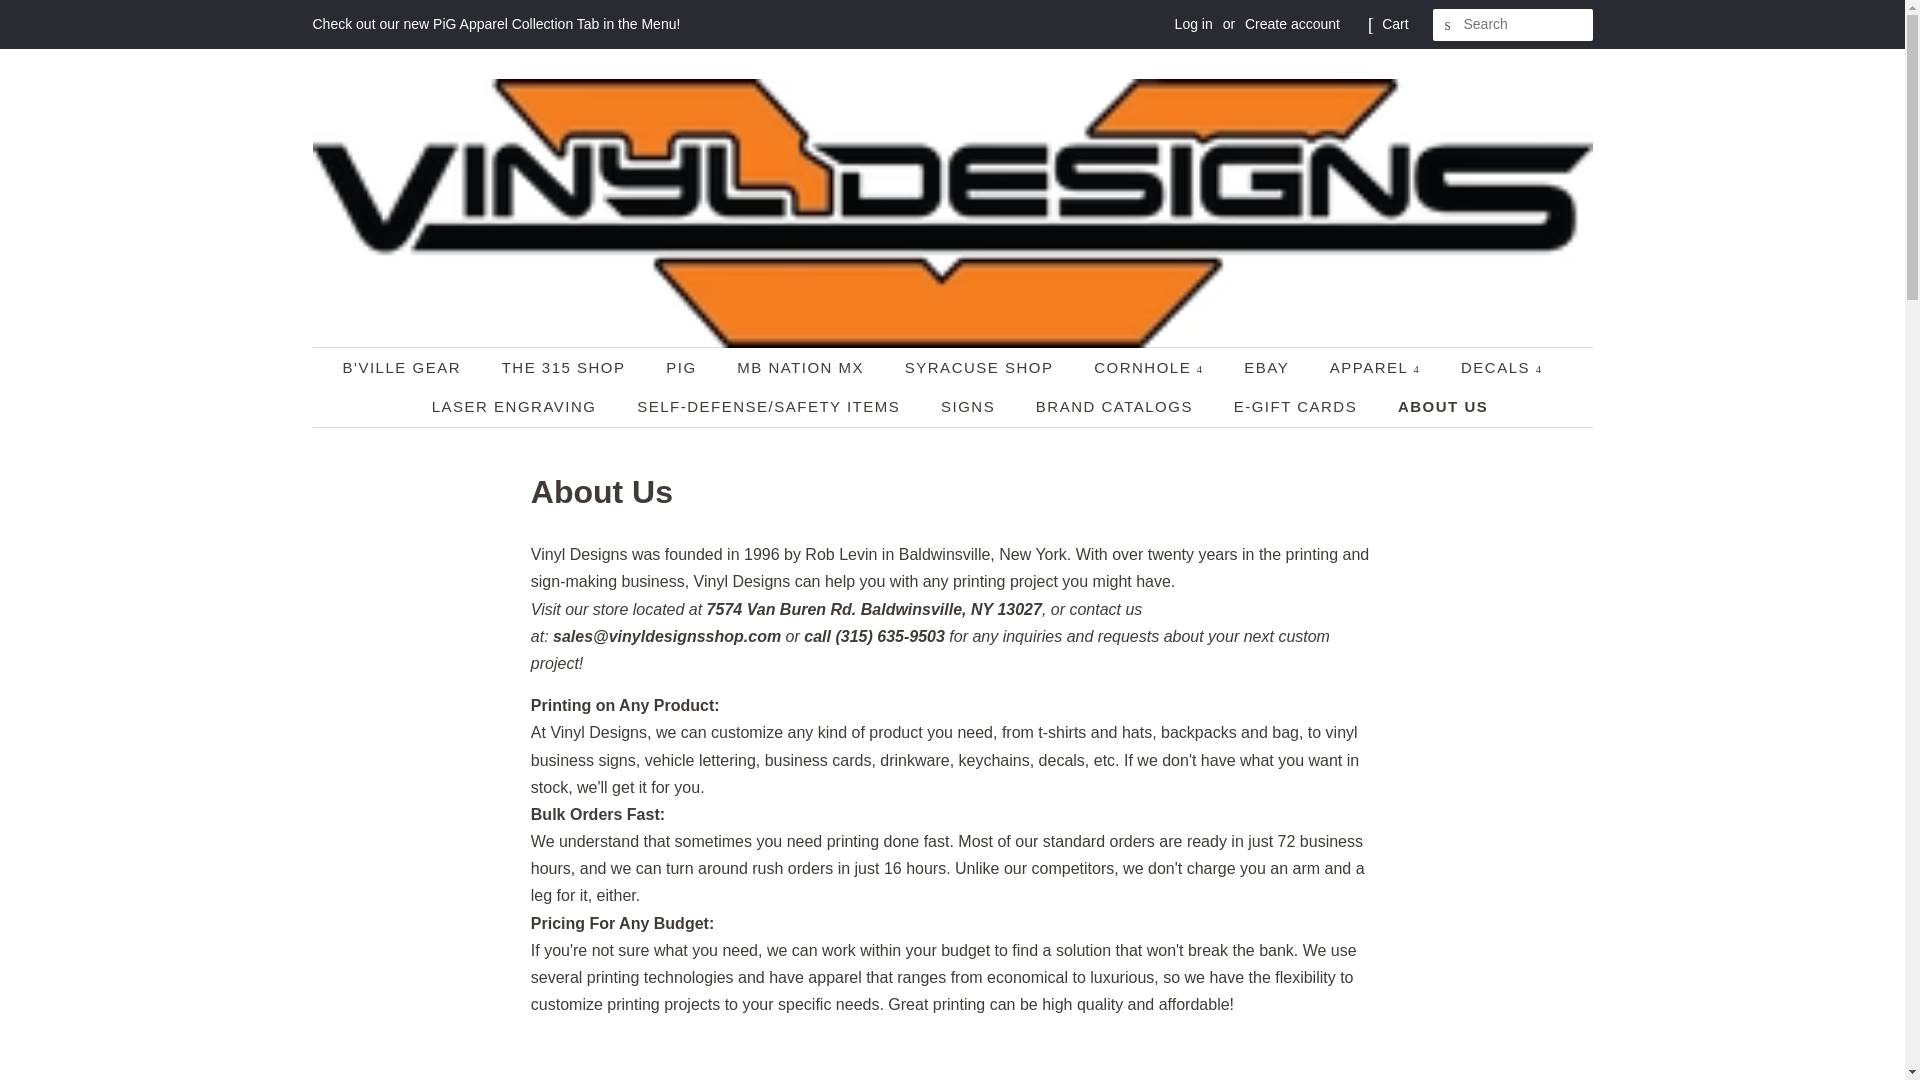 Image resolution: width=1920 pixels, height=1080 pixels. Describe the element at coordinates (683, 367) in the screenshot. I see `PIG` at that location.